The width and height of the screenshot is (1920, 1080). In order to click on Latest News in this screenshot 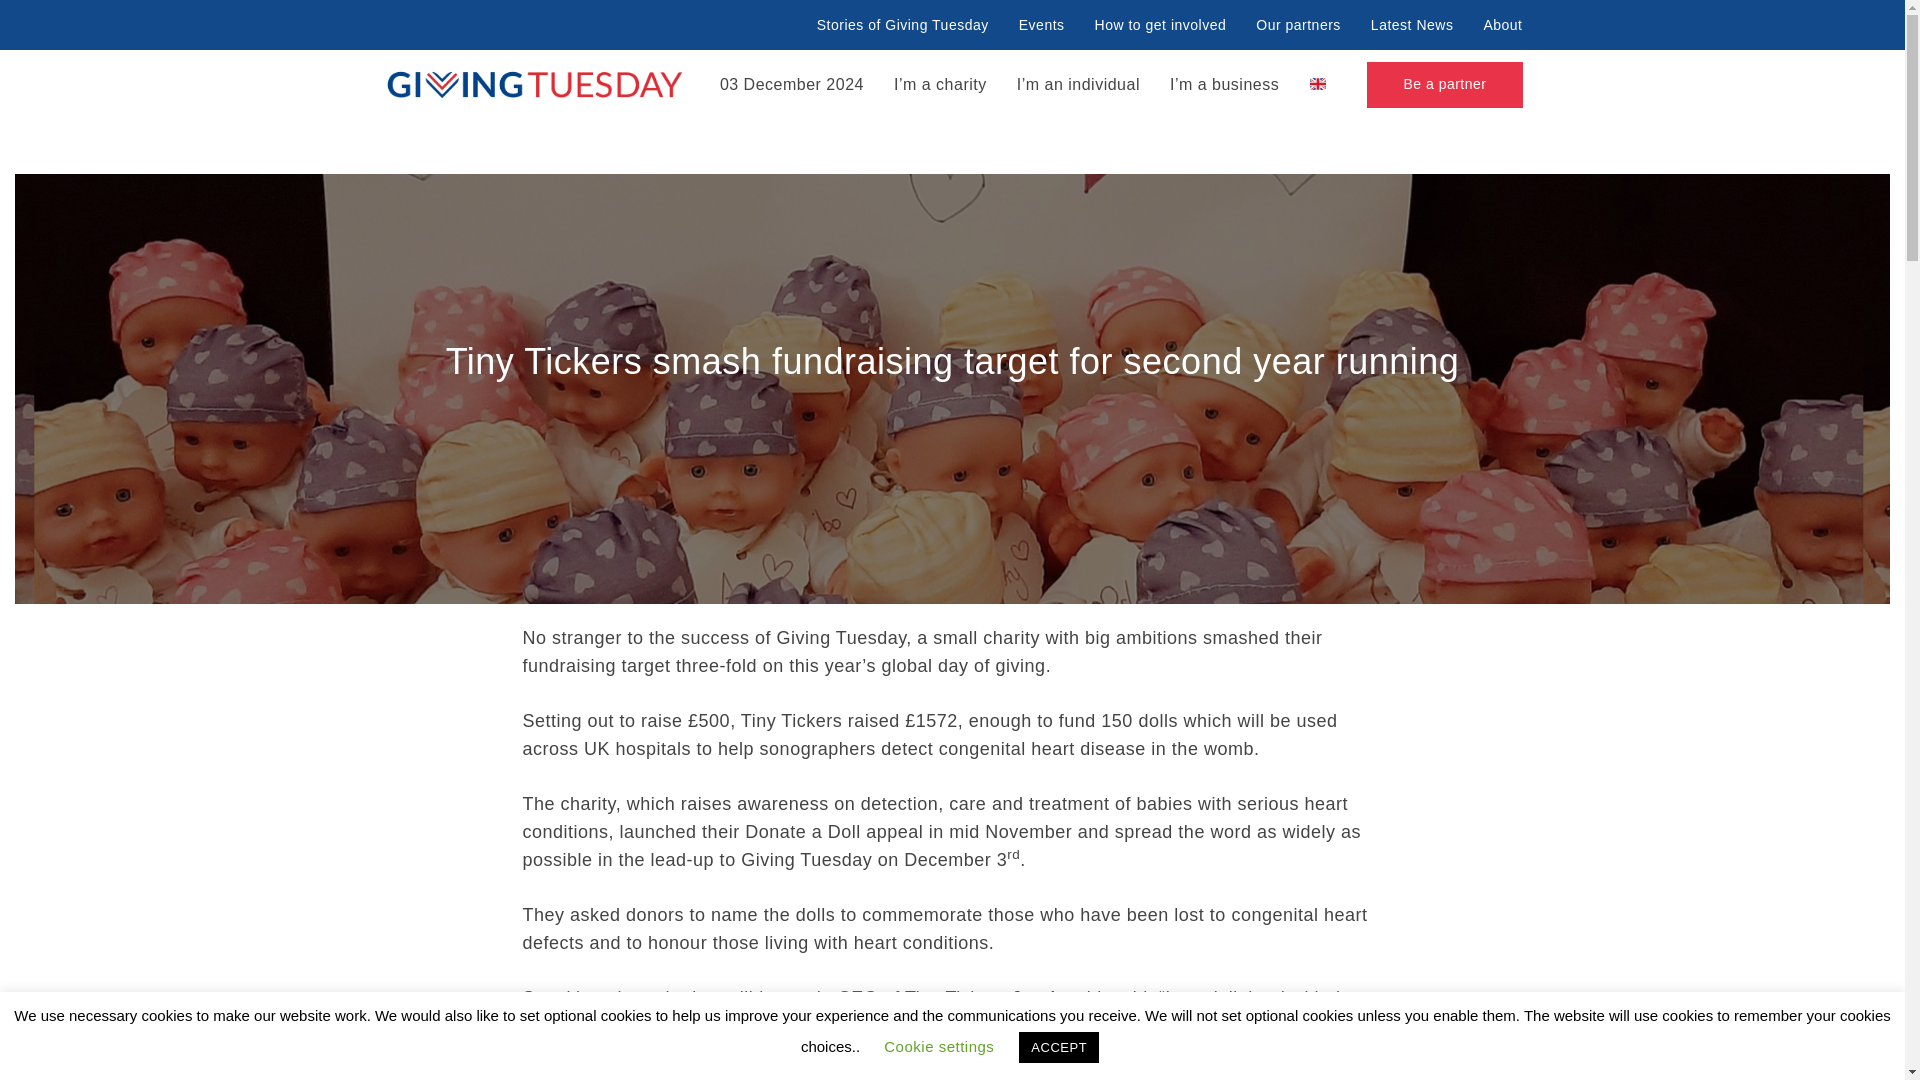, I will do `click(1412, 18)`.